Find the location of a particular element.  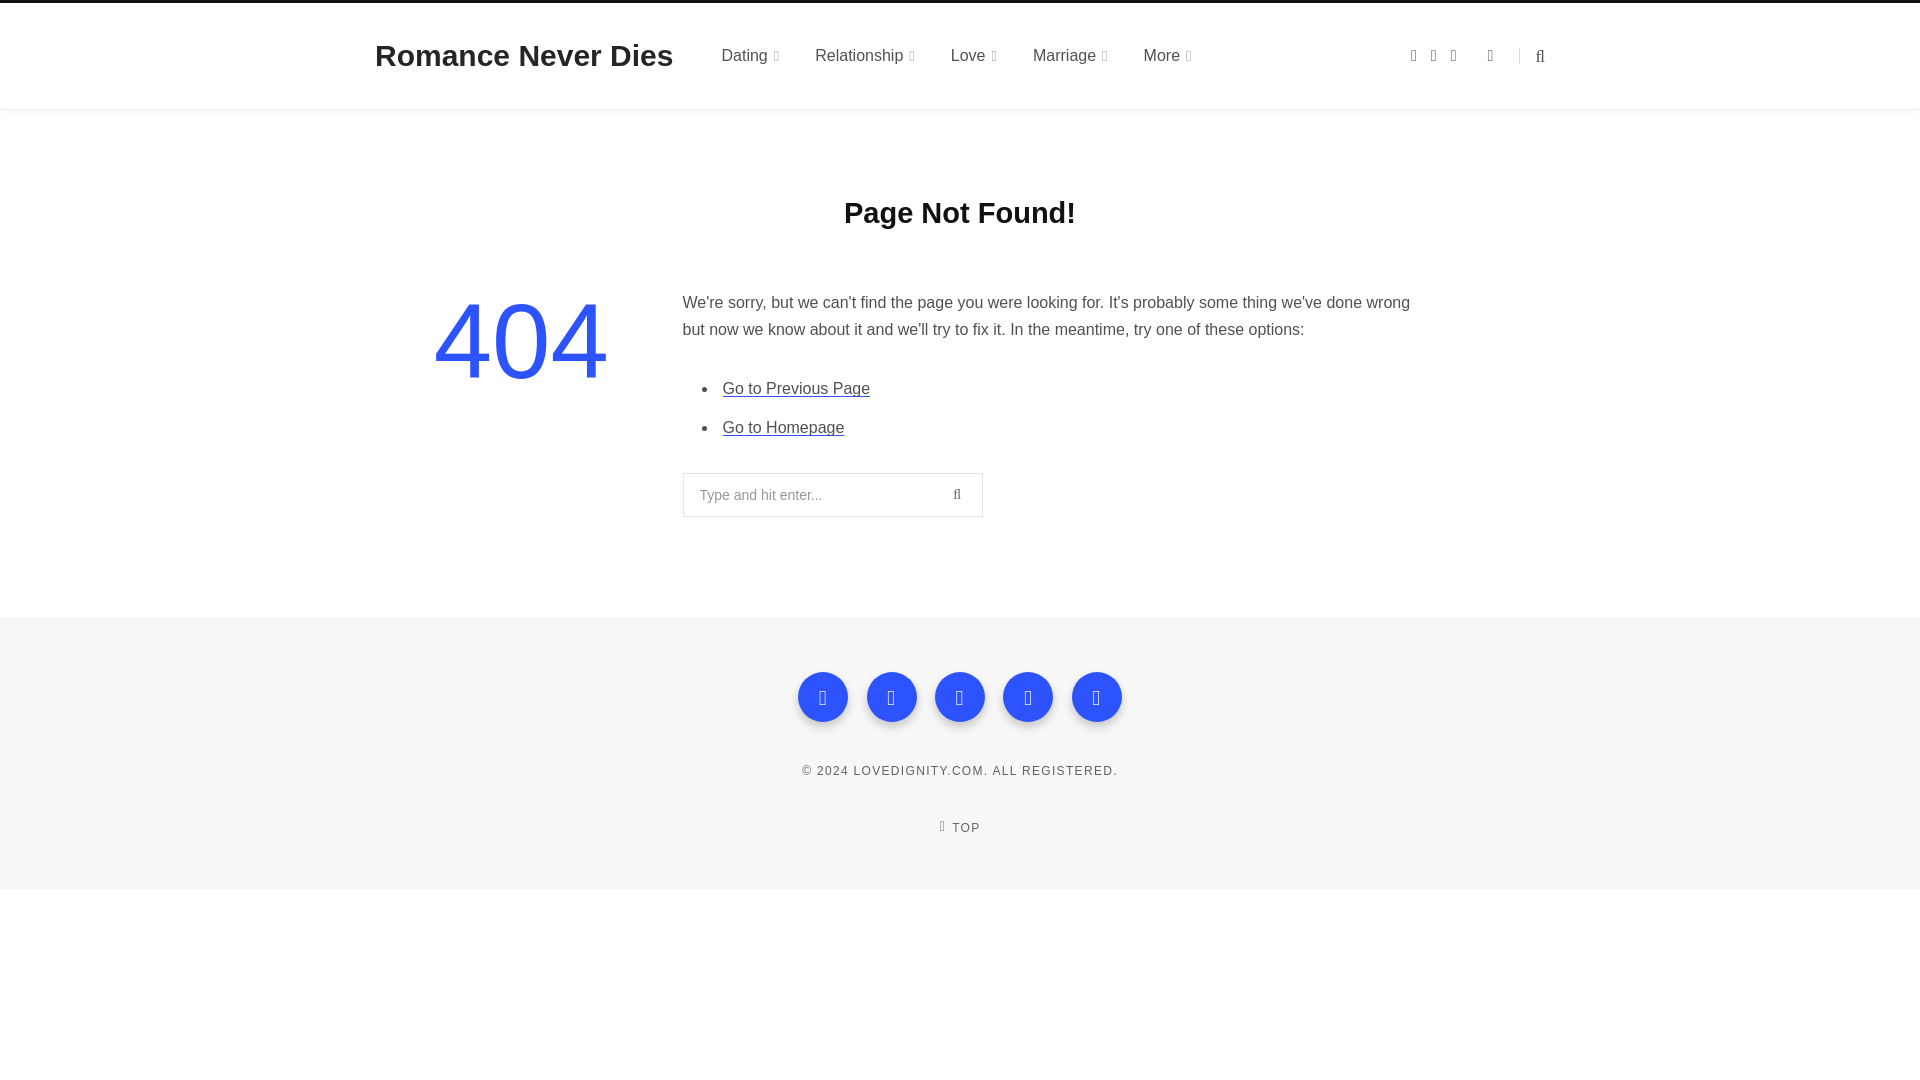

Go to Previous Page is located at coordinates (795, 388).